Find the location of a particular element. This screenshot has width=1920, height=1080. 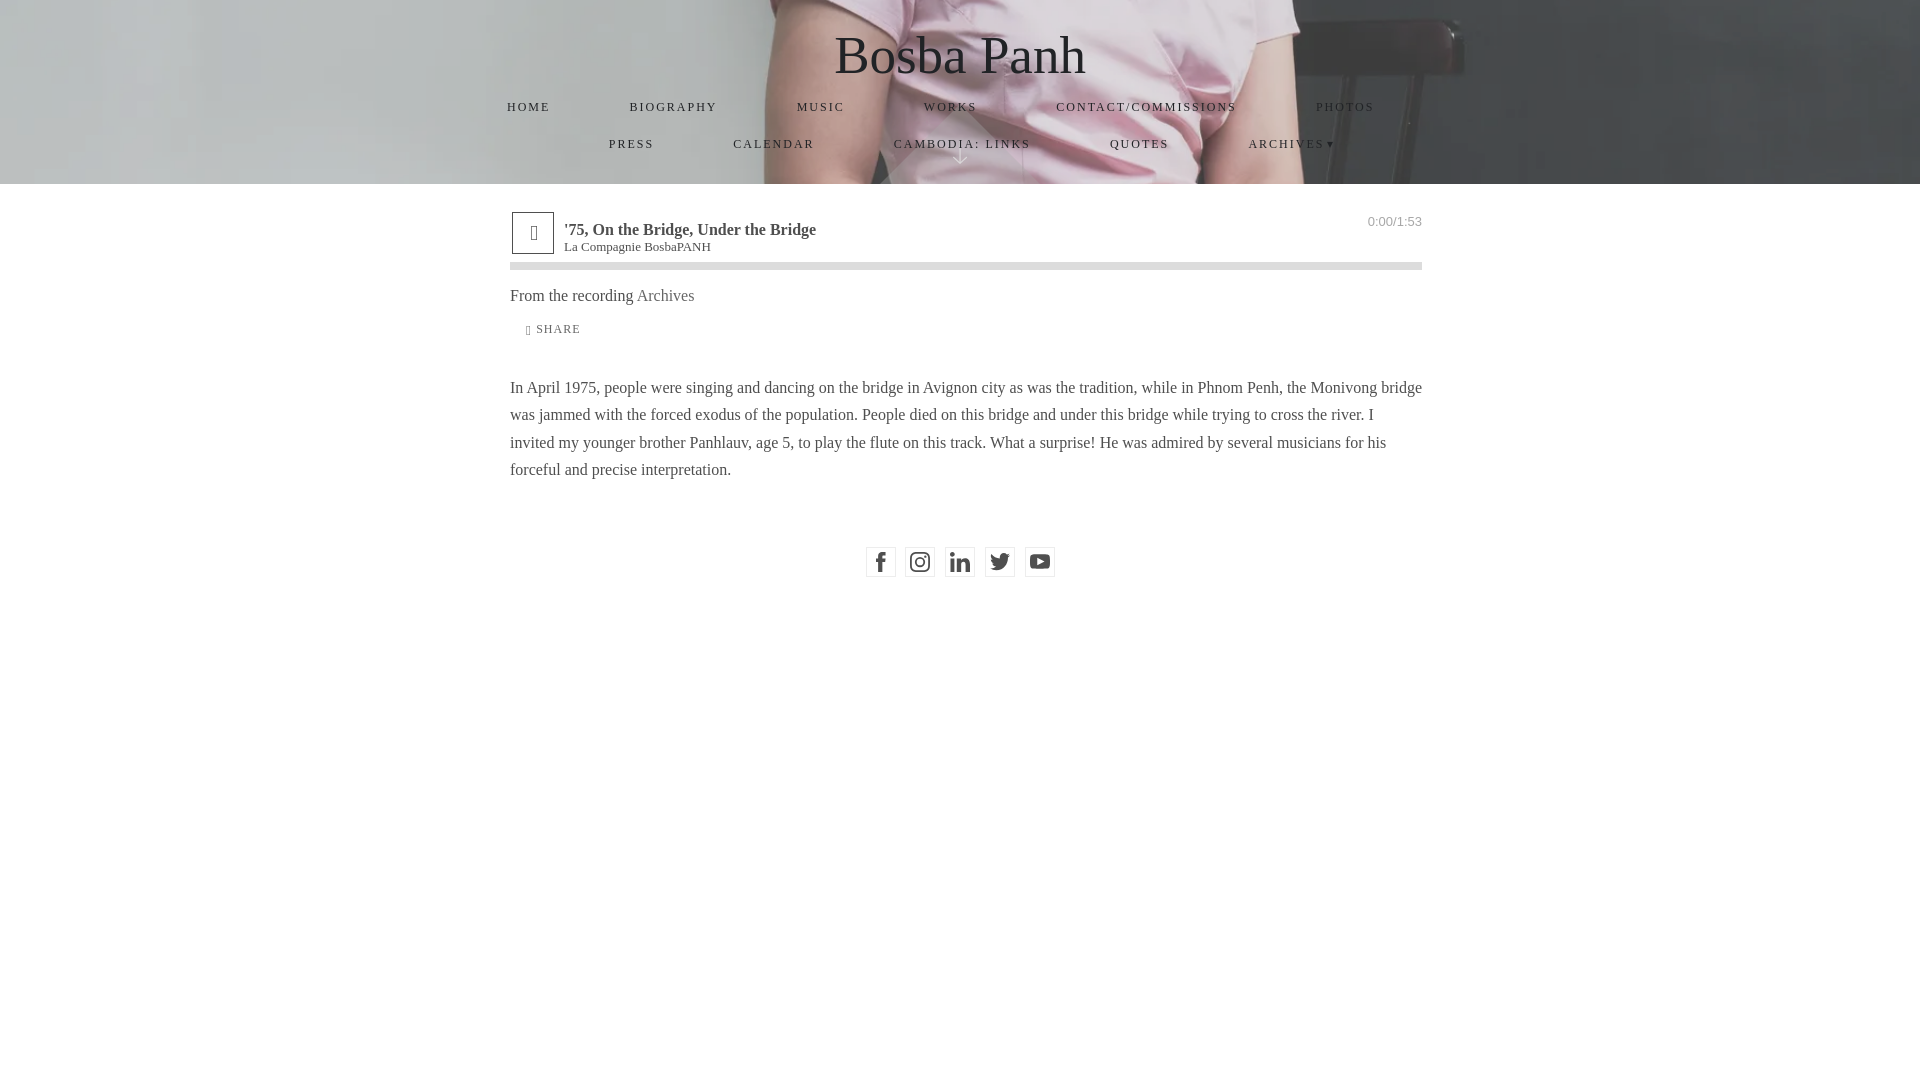

CAMBODIA: LINKS is located at coordinates (962, 144).